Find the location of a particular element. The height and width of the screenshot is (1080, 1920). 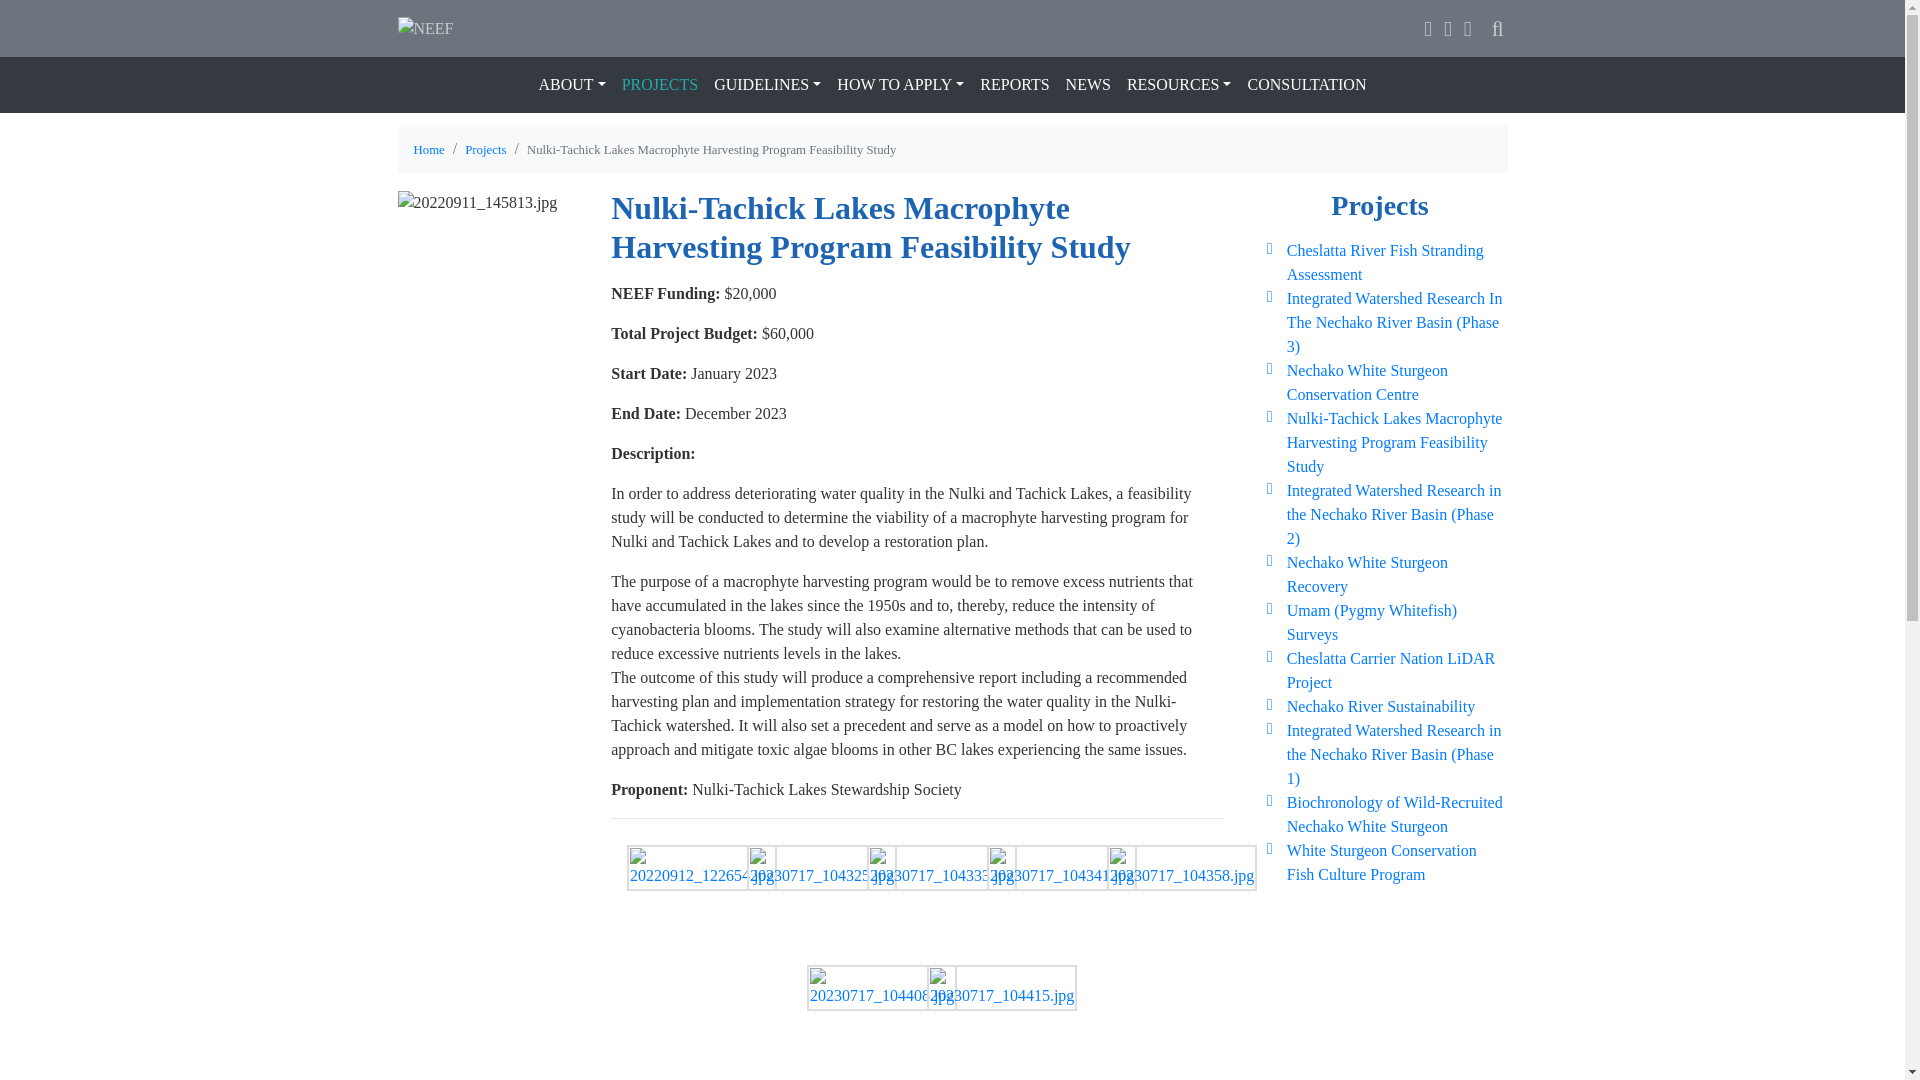

Cheslatta River Fish Stranding Assessment is located at coordinates (1385, 262).